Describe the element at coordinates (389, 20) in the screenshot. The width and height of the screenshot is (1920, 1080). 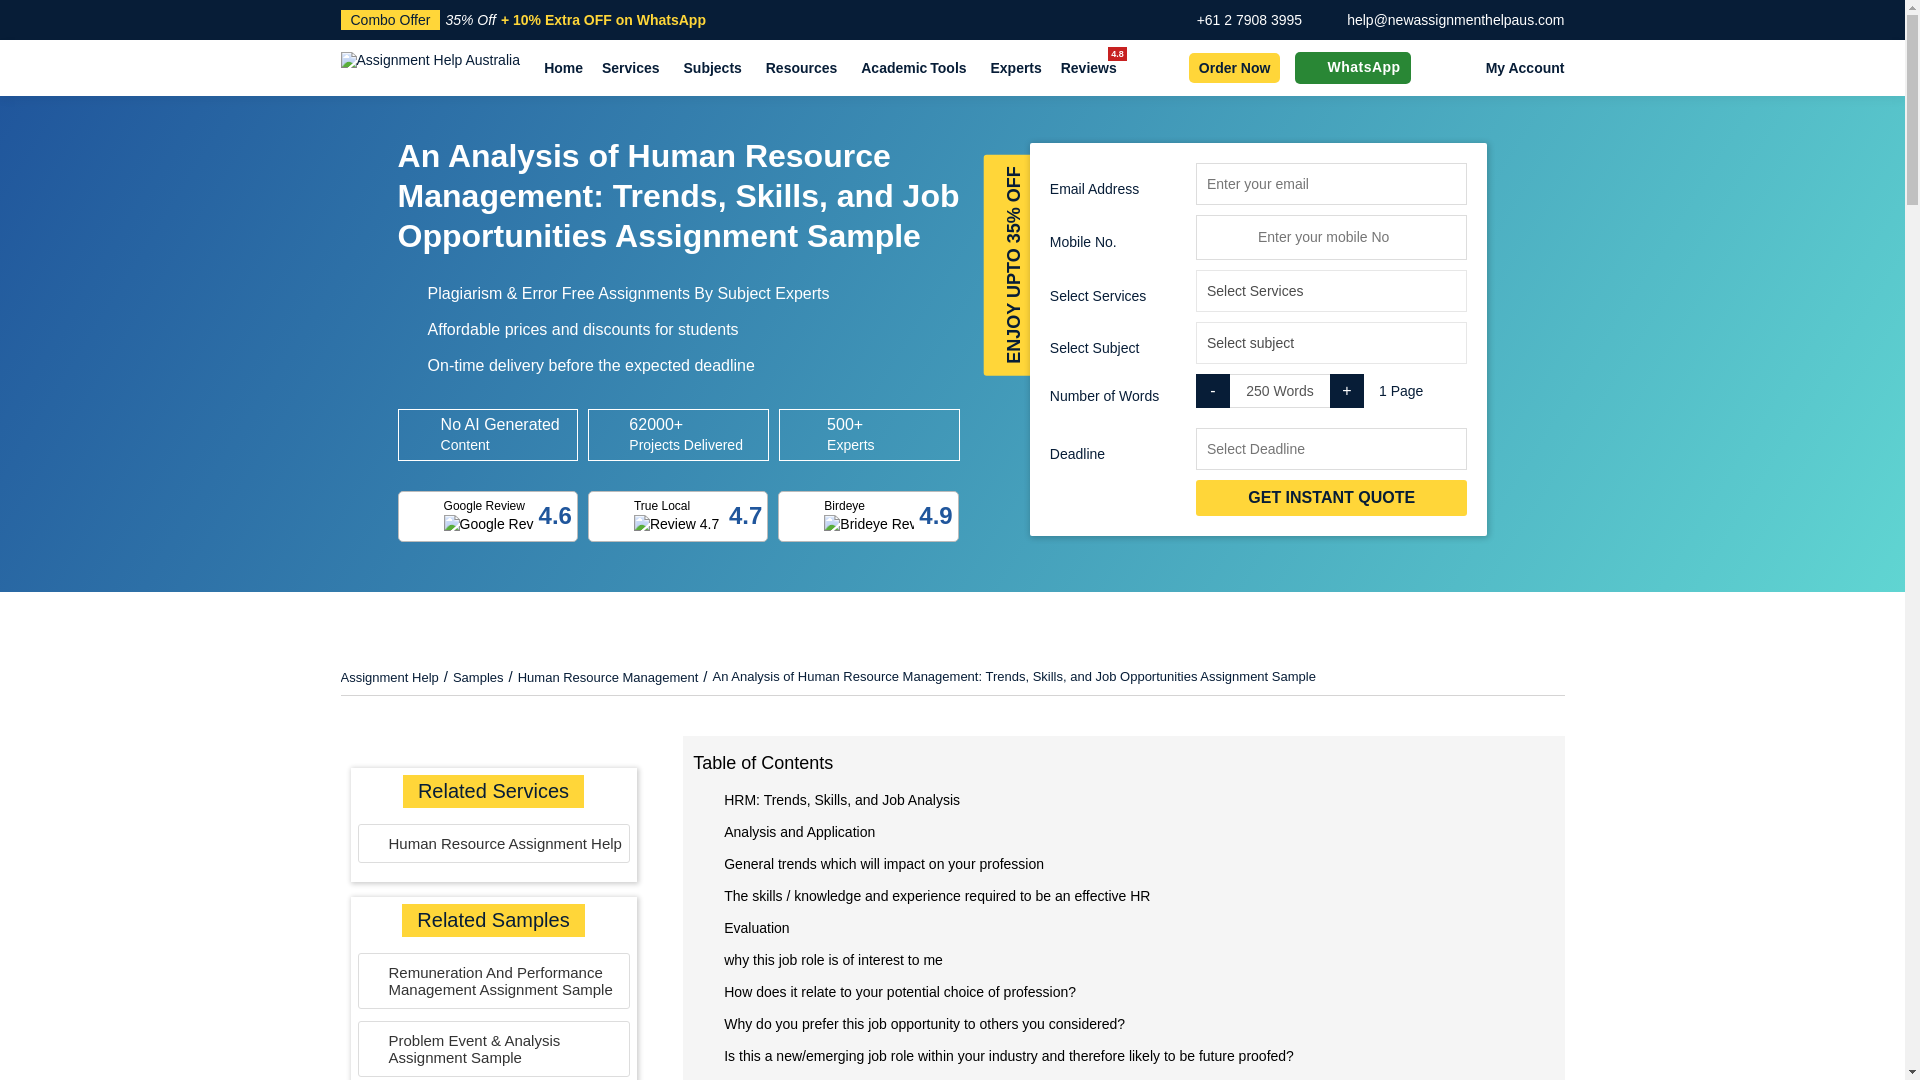
I see `Combo Offer` at that location.